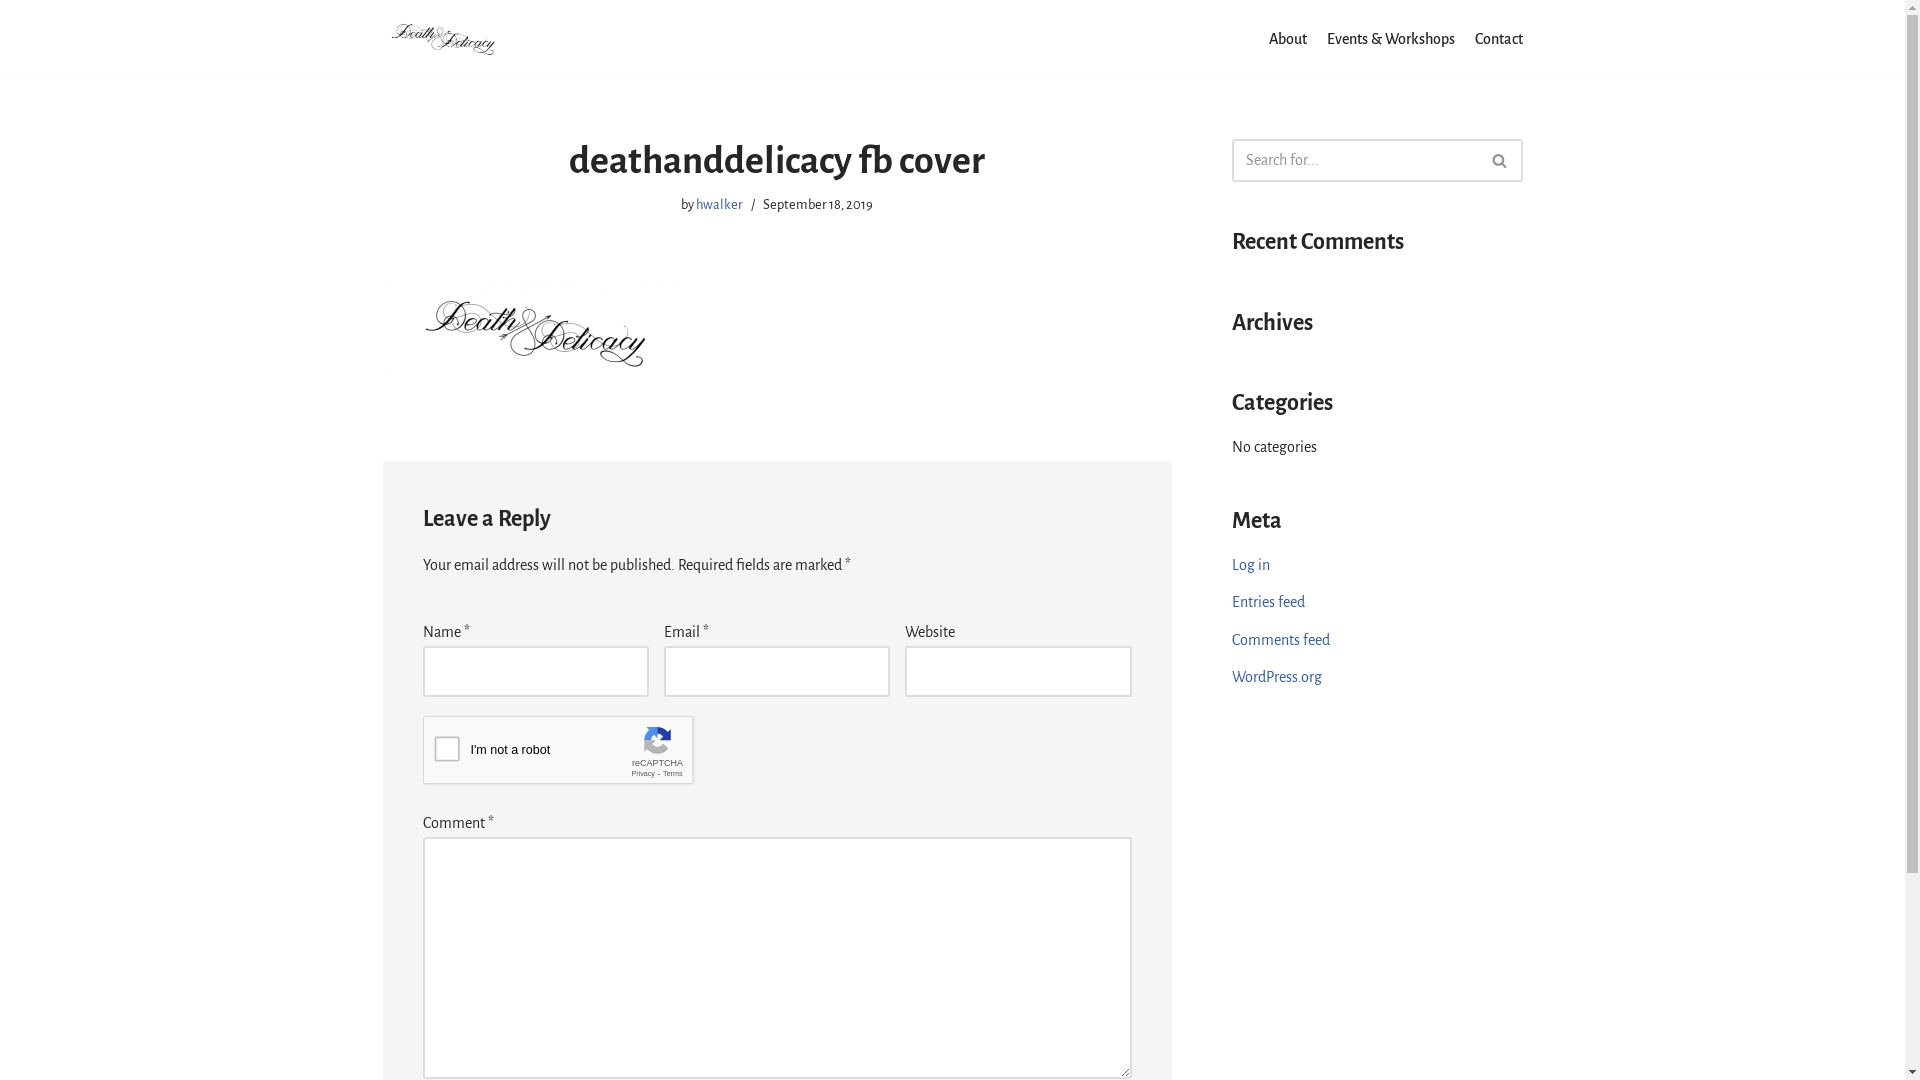 The image size is (1920, 1080). I want to click on reCAPTCHA, so click(574, 755).